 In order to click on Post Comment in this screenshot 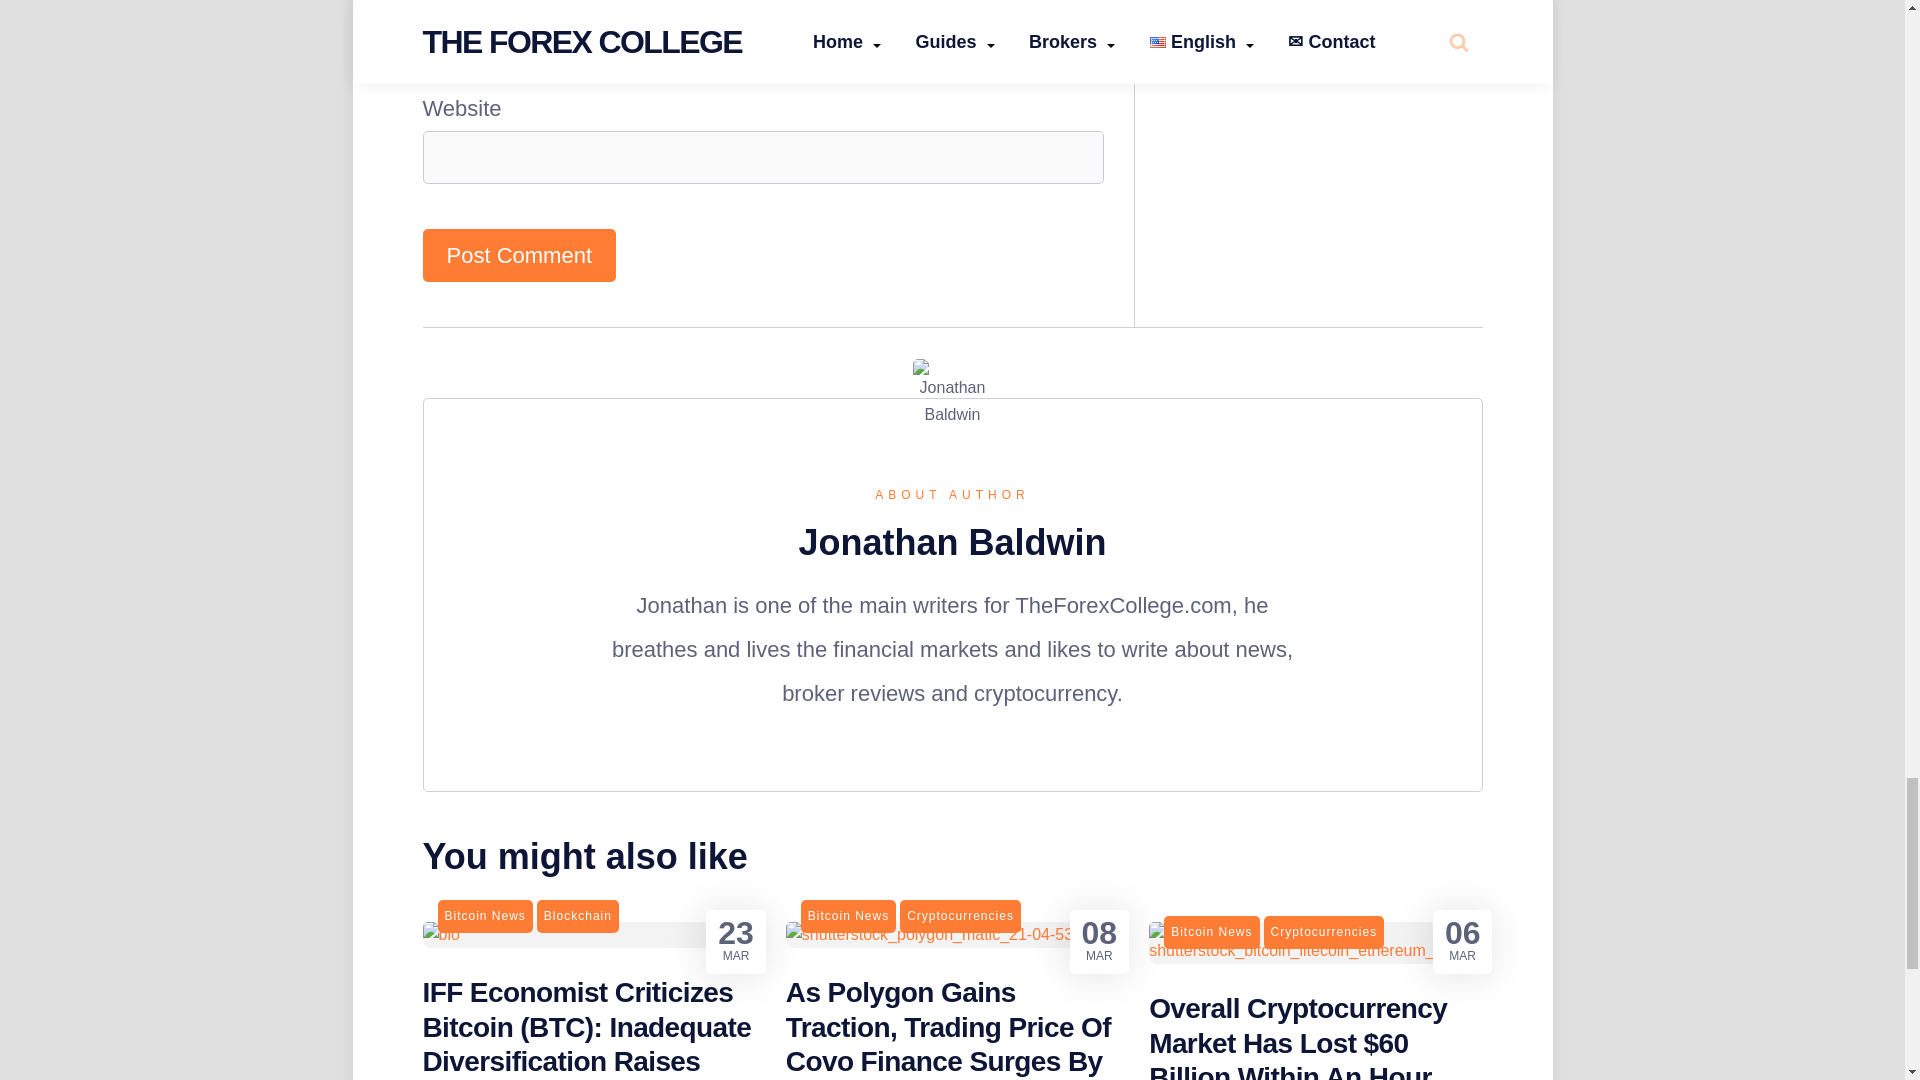, I will do `click(519, 254)`.